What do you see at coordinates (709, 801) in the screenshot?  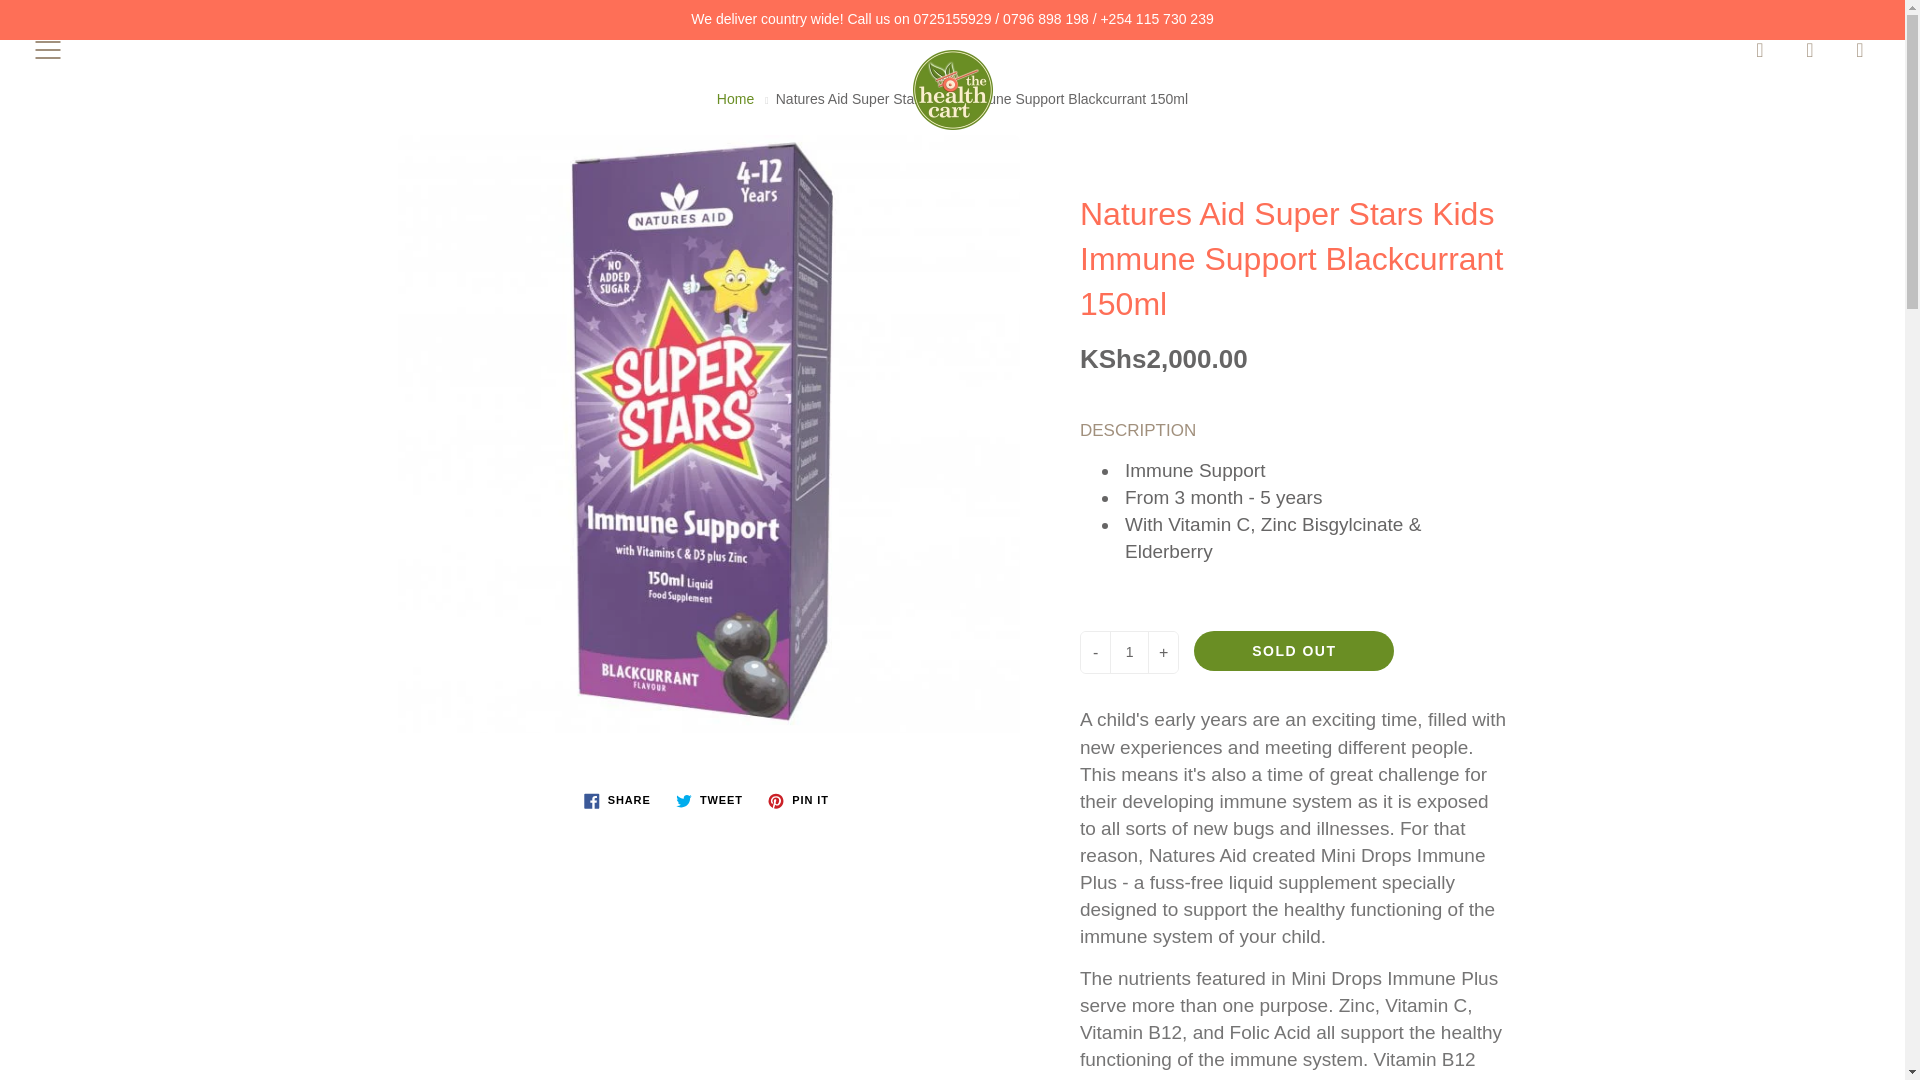 I see `Tweet on Twitter` at bounding box center [709, 801].